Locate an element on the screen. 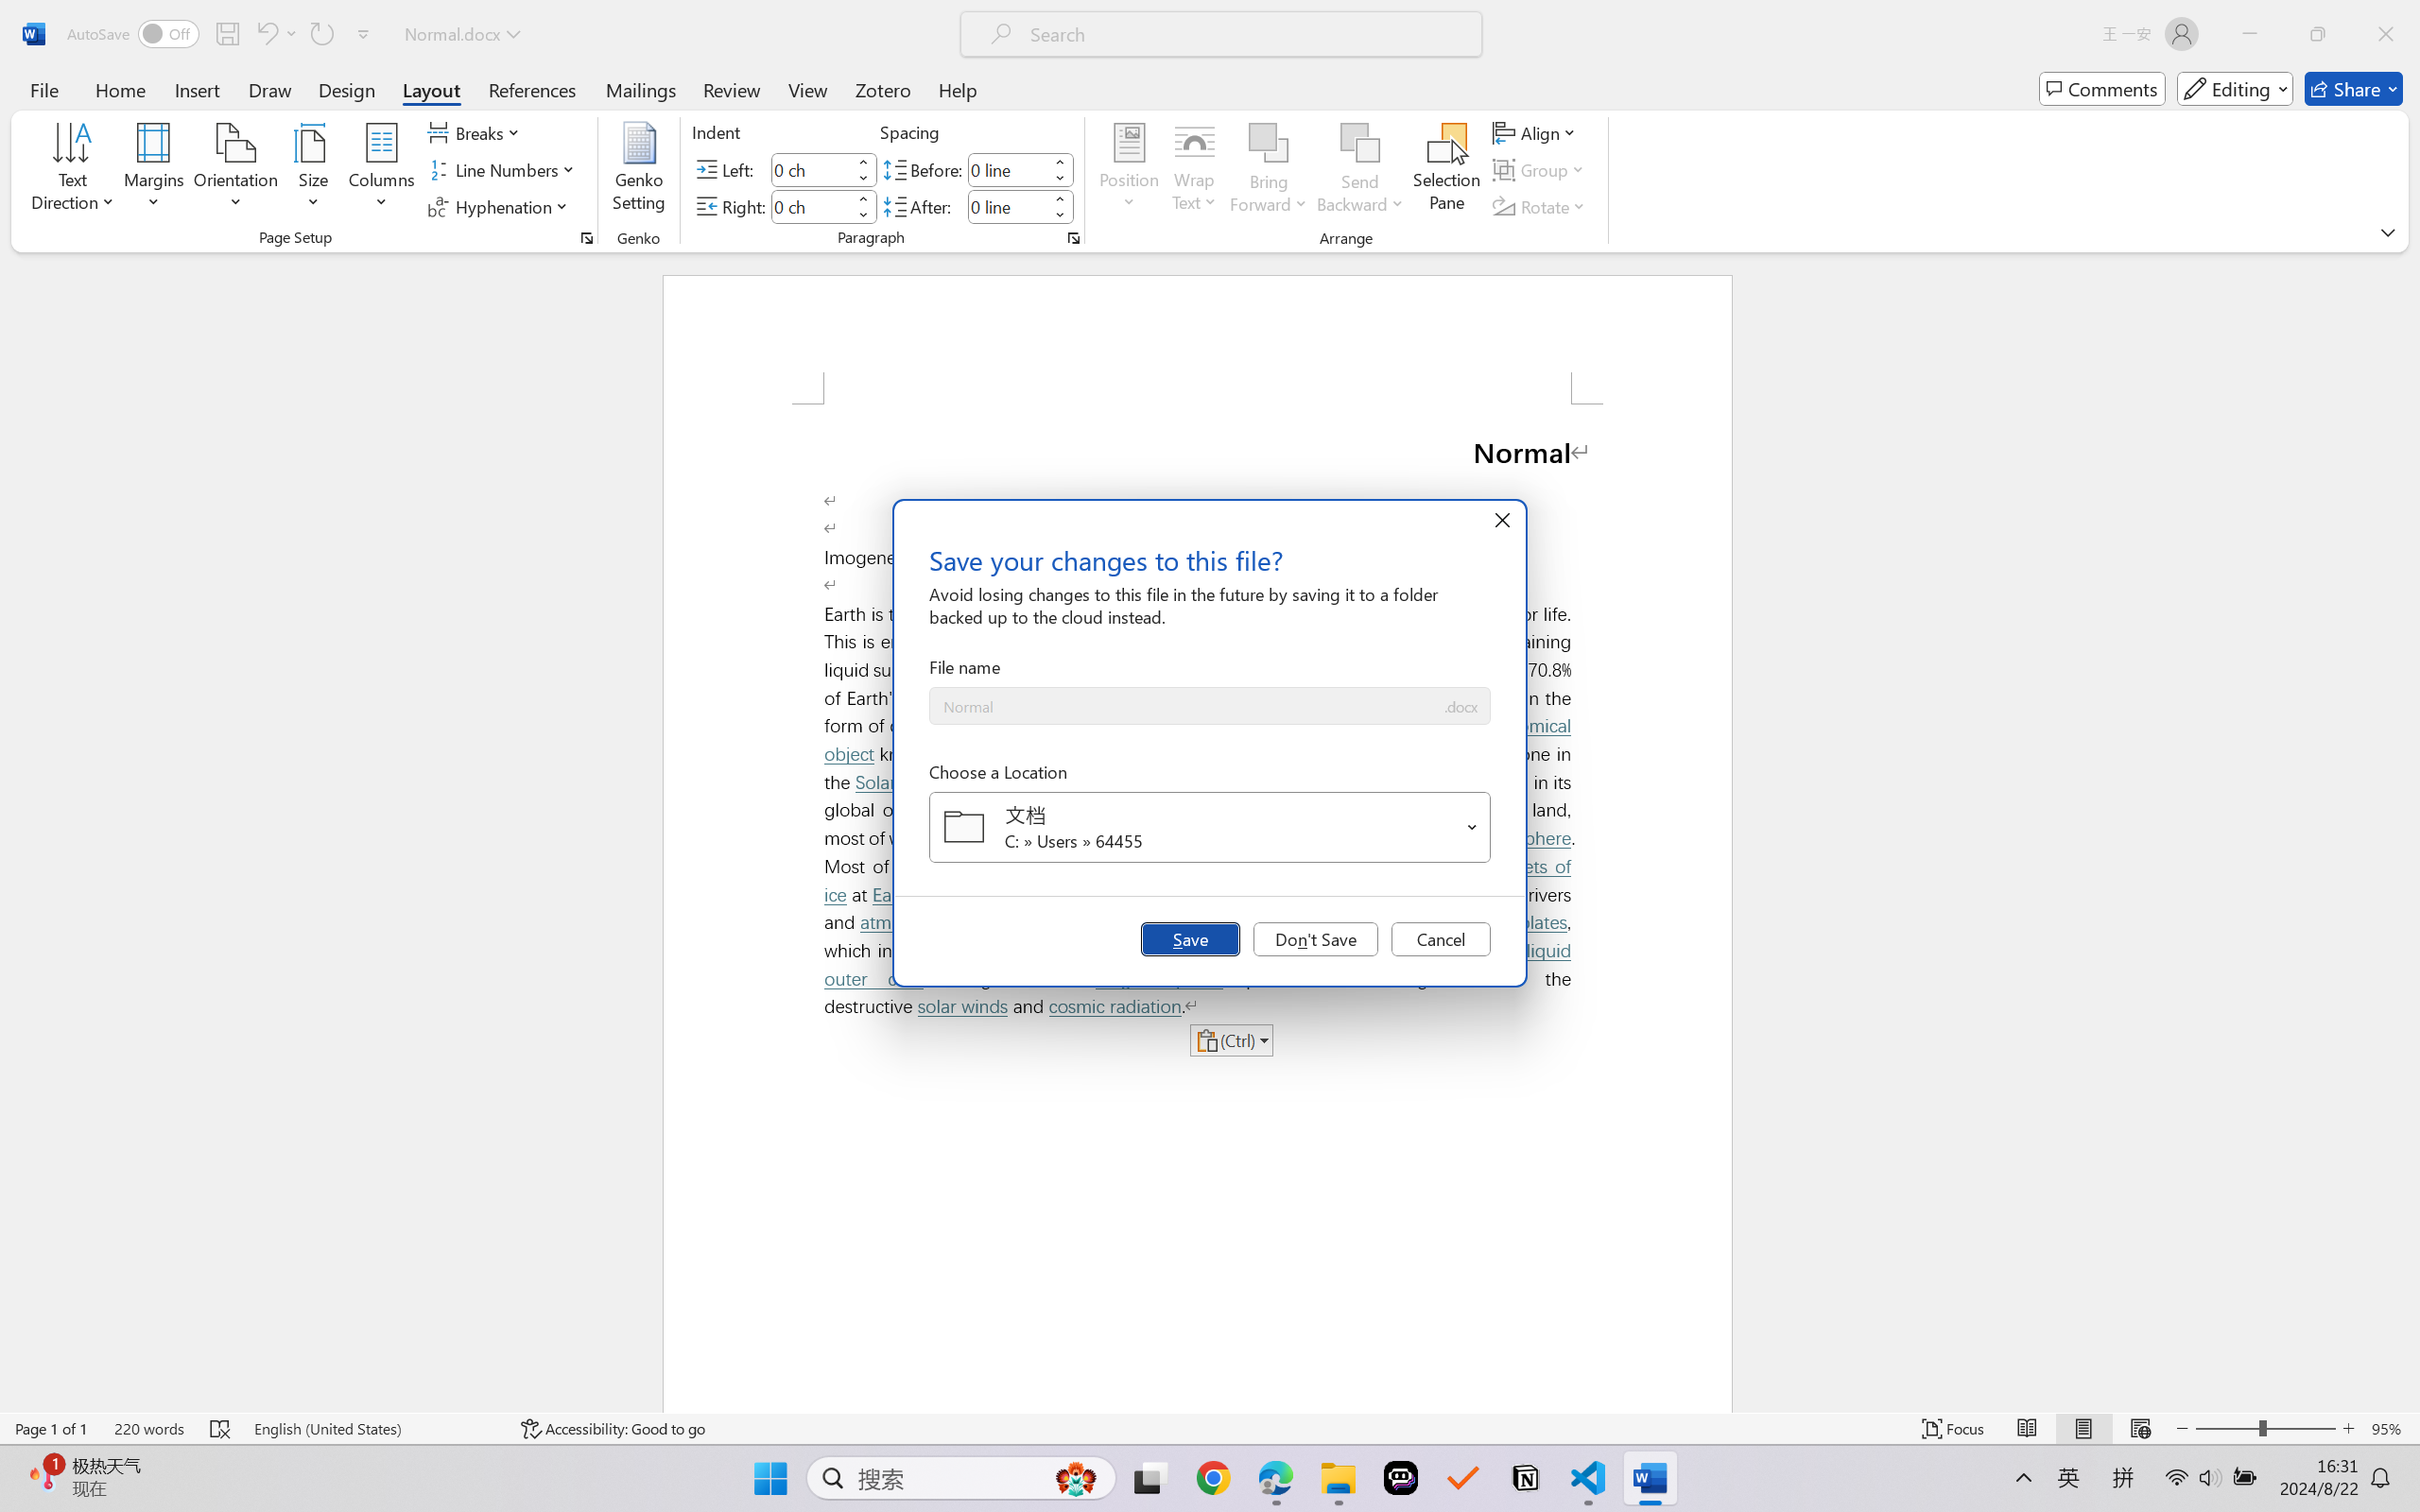  Help is located at coordinates (957, 89).